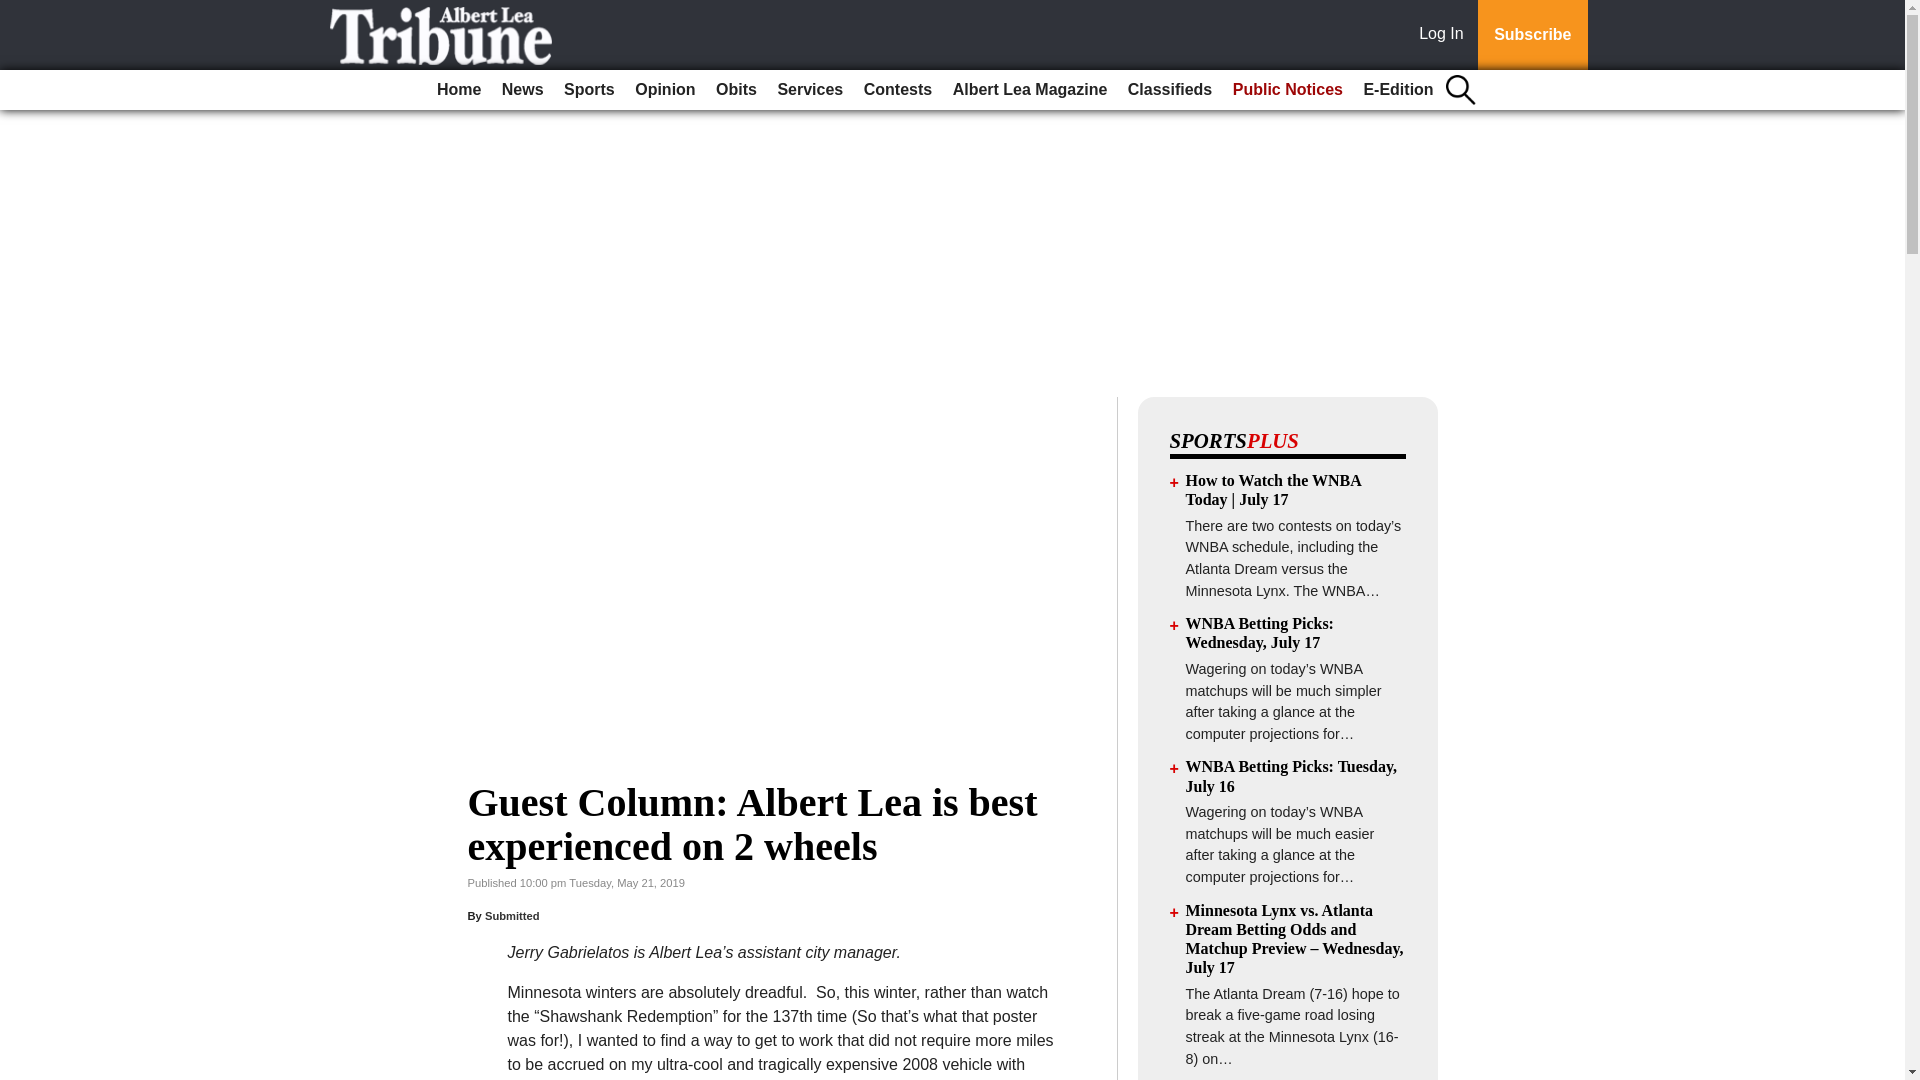 The height and width of the screenshot is (1080, 1920). What do you see at coordinates (589, 90) in the screenshot?
I see `Sports` at bounding box center [589, 90].